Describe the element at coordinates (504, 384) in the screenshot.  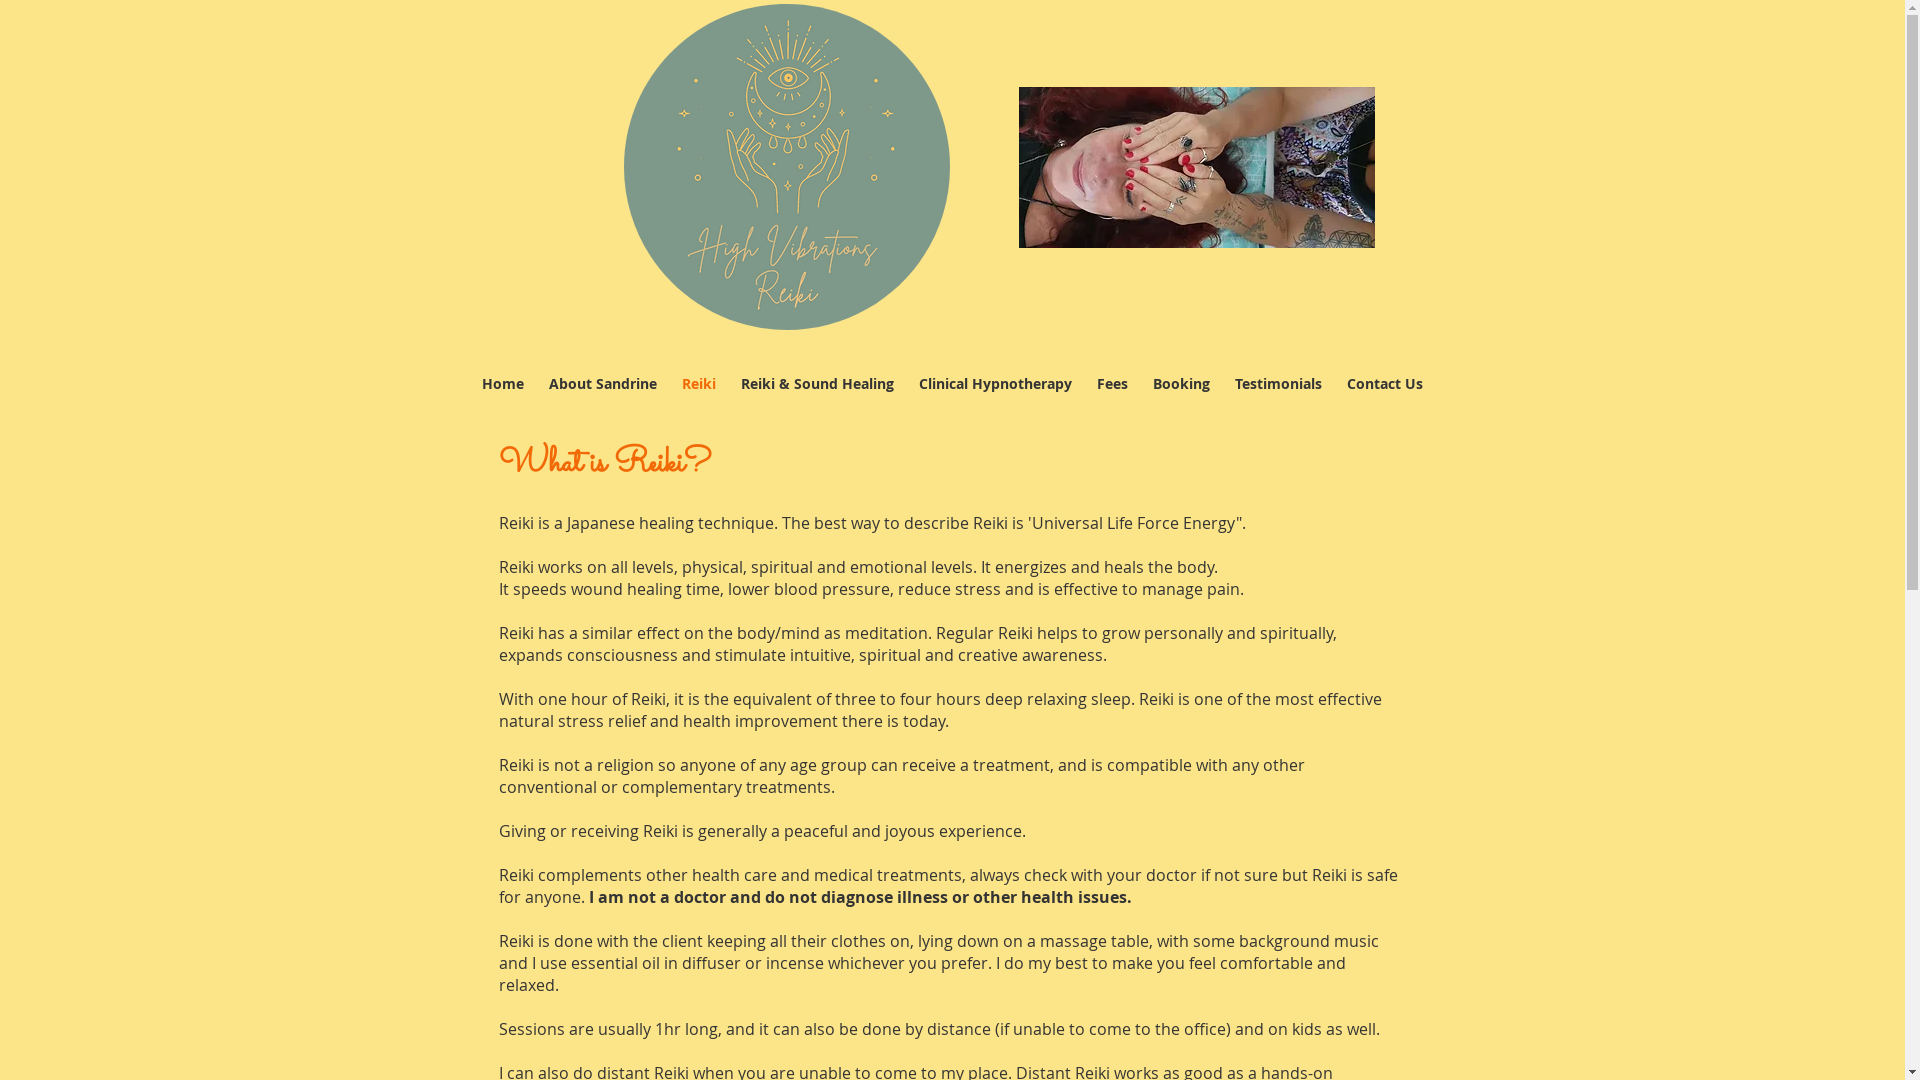
I see `Home` at that location.